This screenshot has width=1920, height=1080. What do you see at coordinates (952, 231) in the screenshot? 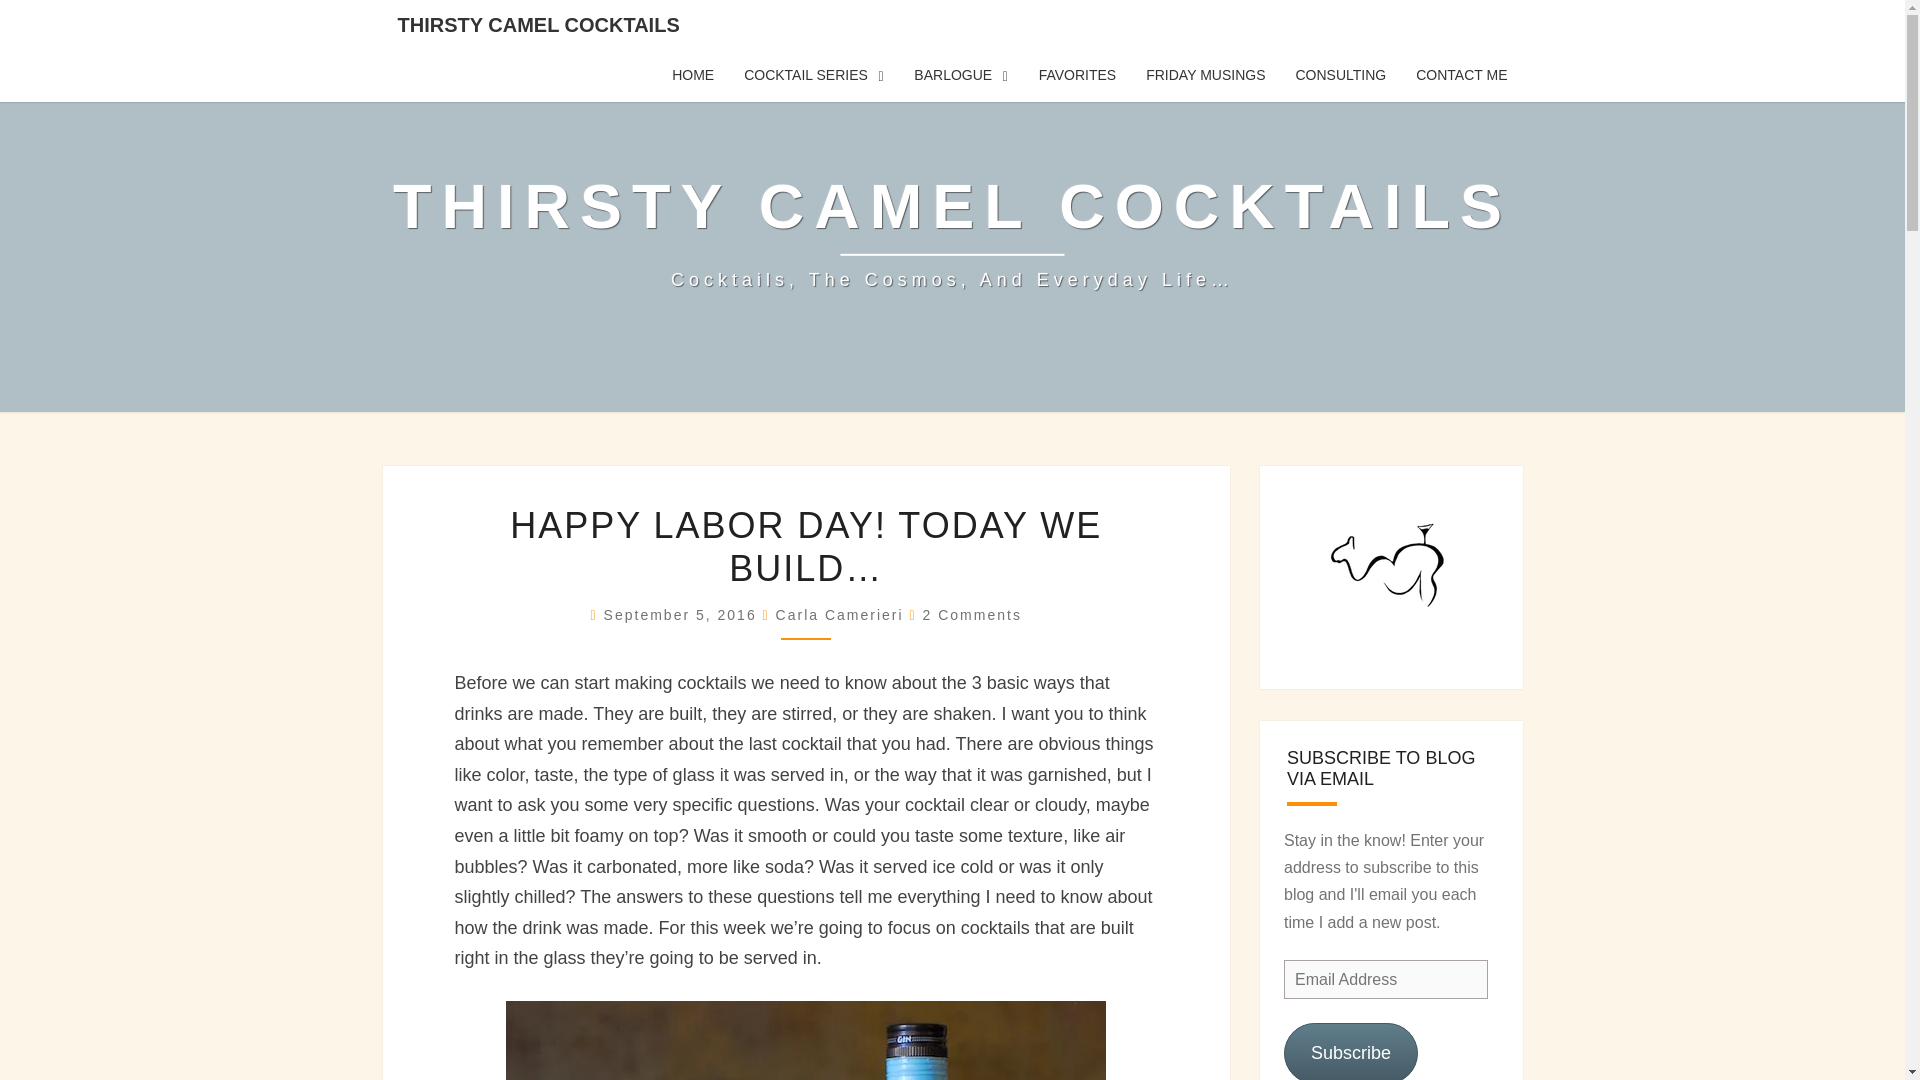
I see `Thirsty Camel Cocktails` at bounding box center [952, 231].